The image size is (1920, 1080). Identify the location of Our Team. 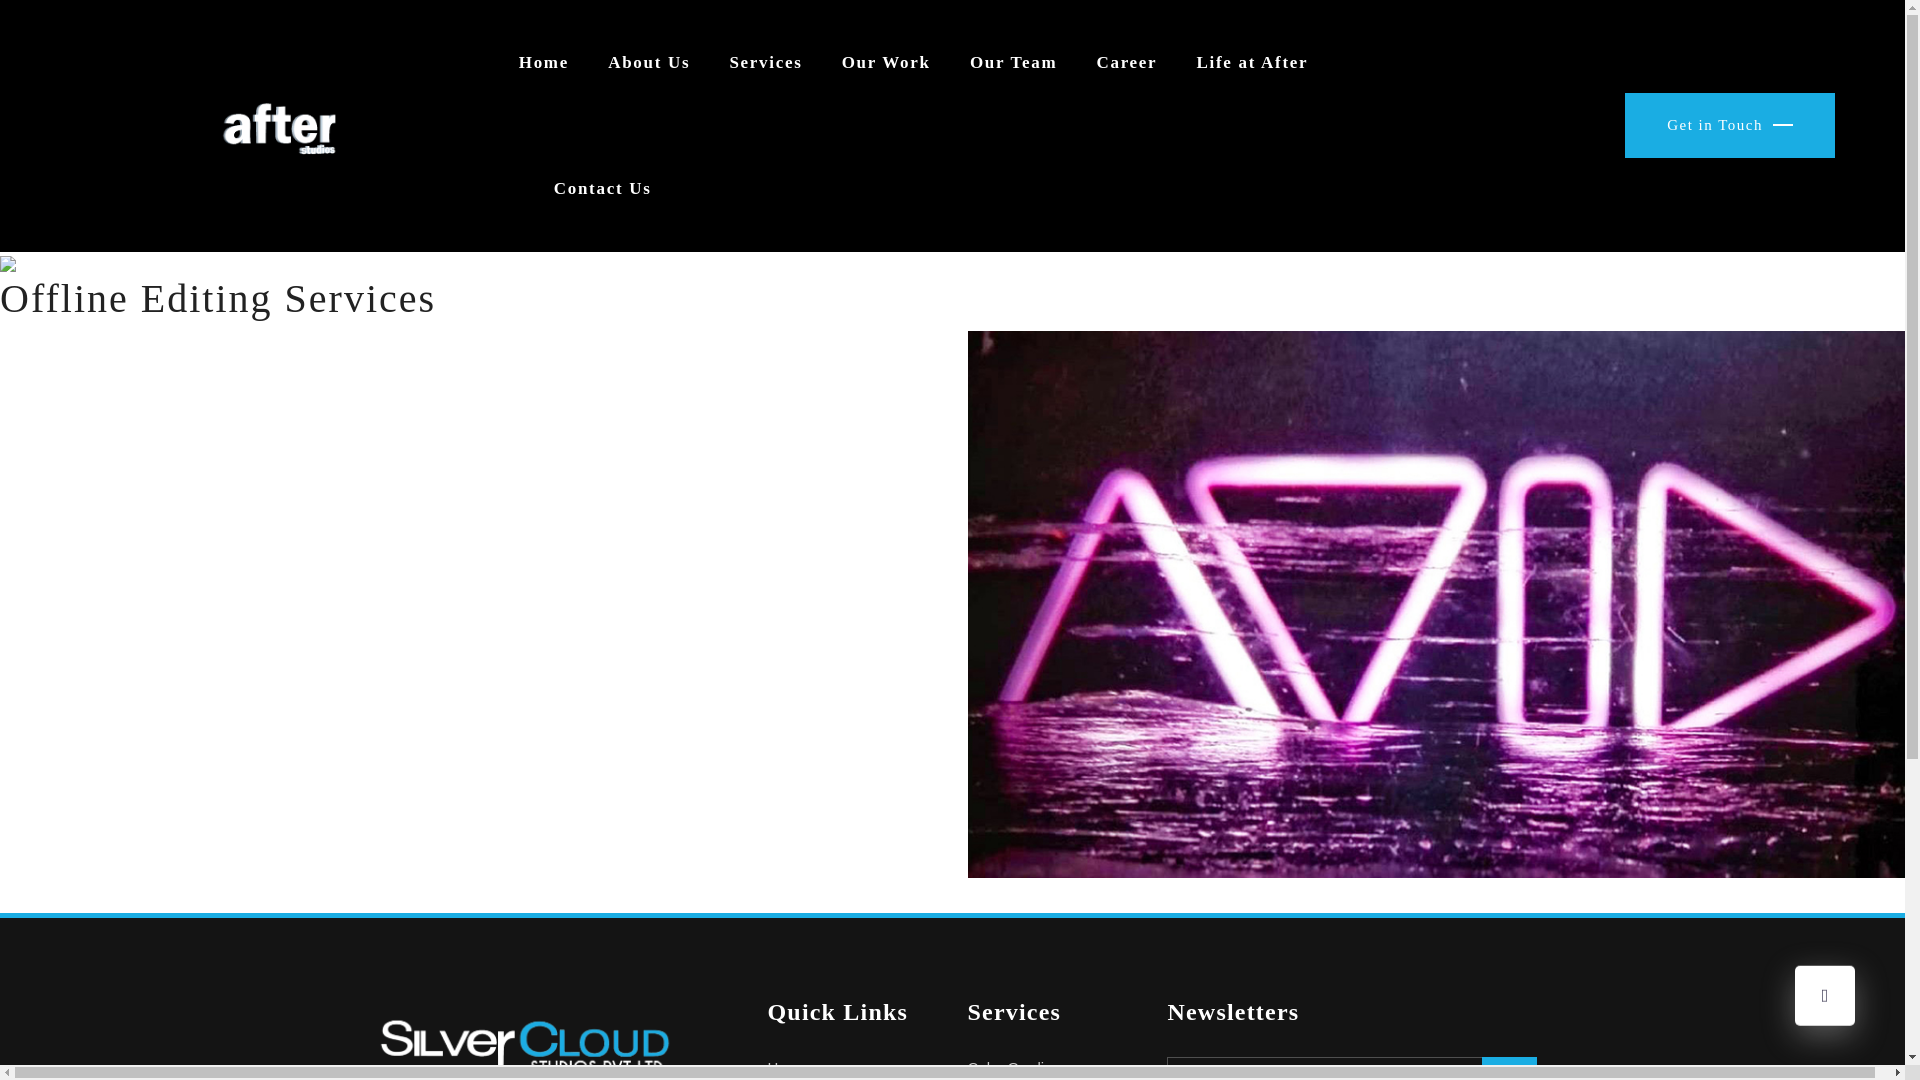
(1013, 63).